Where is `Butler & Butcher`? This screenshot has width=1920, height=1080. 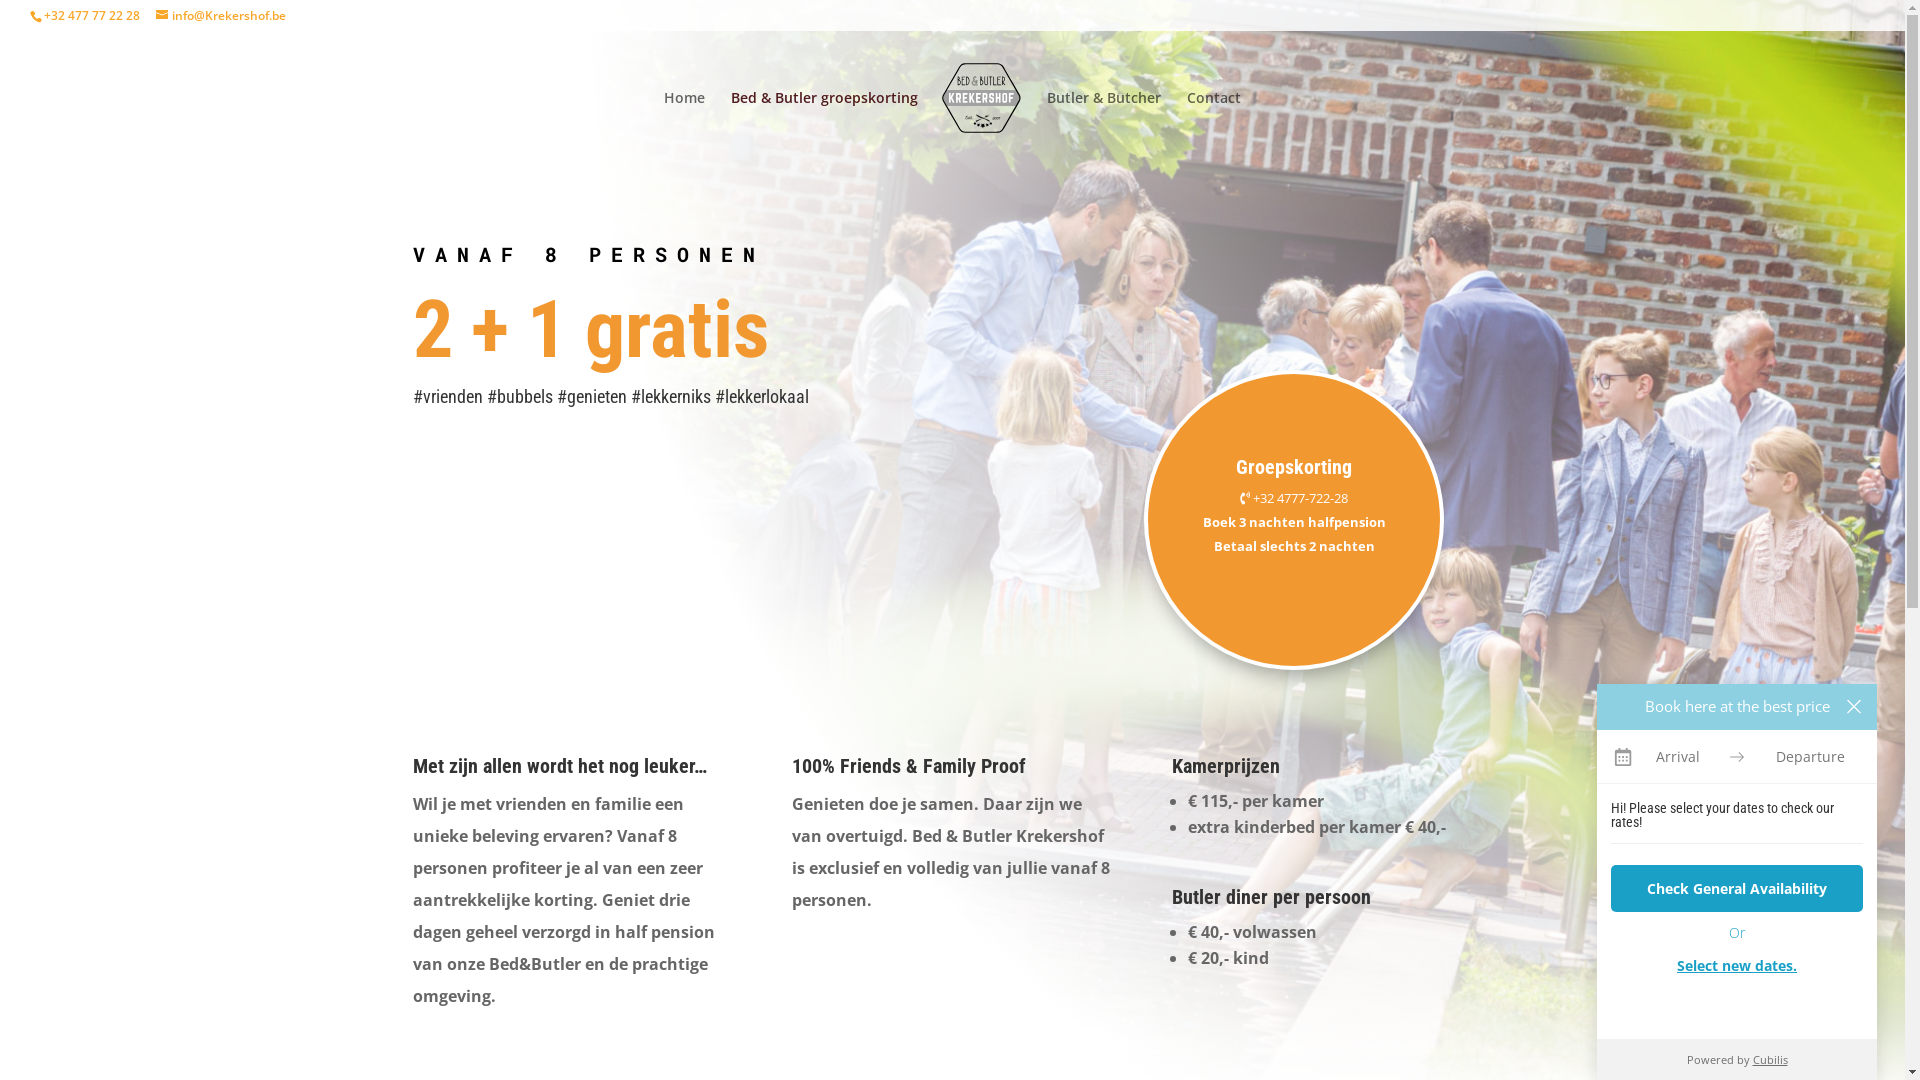 Butler & Butcher is located at coordinates (1104, 125).